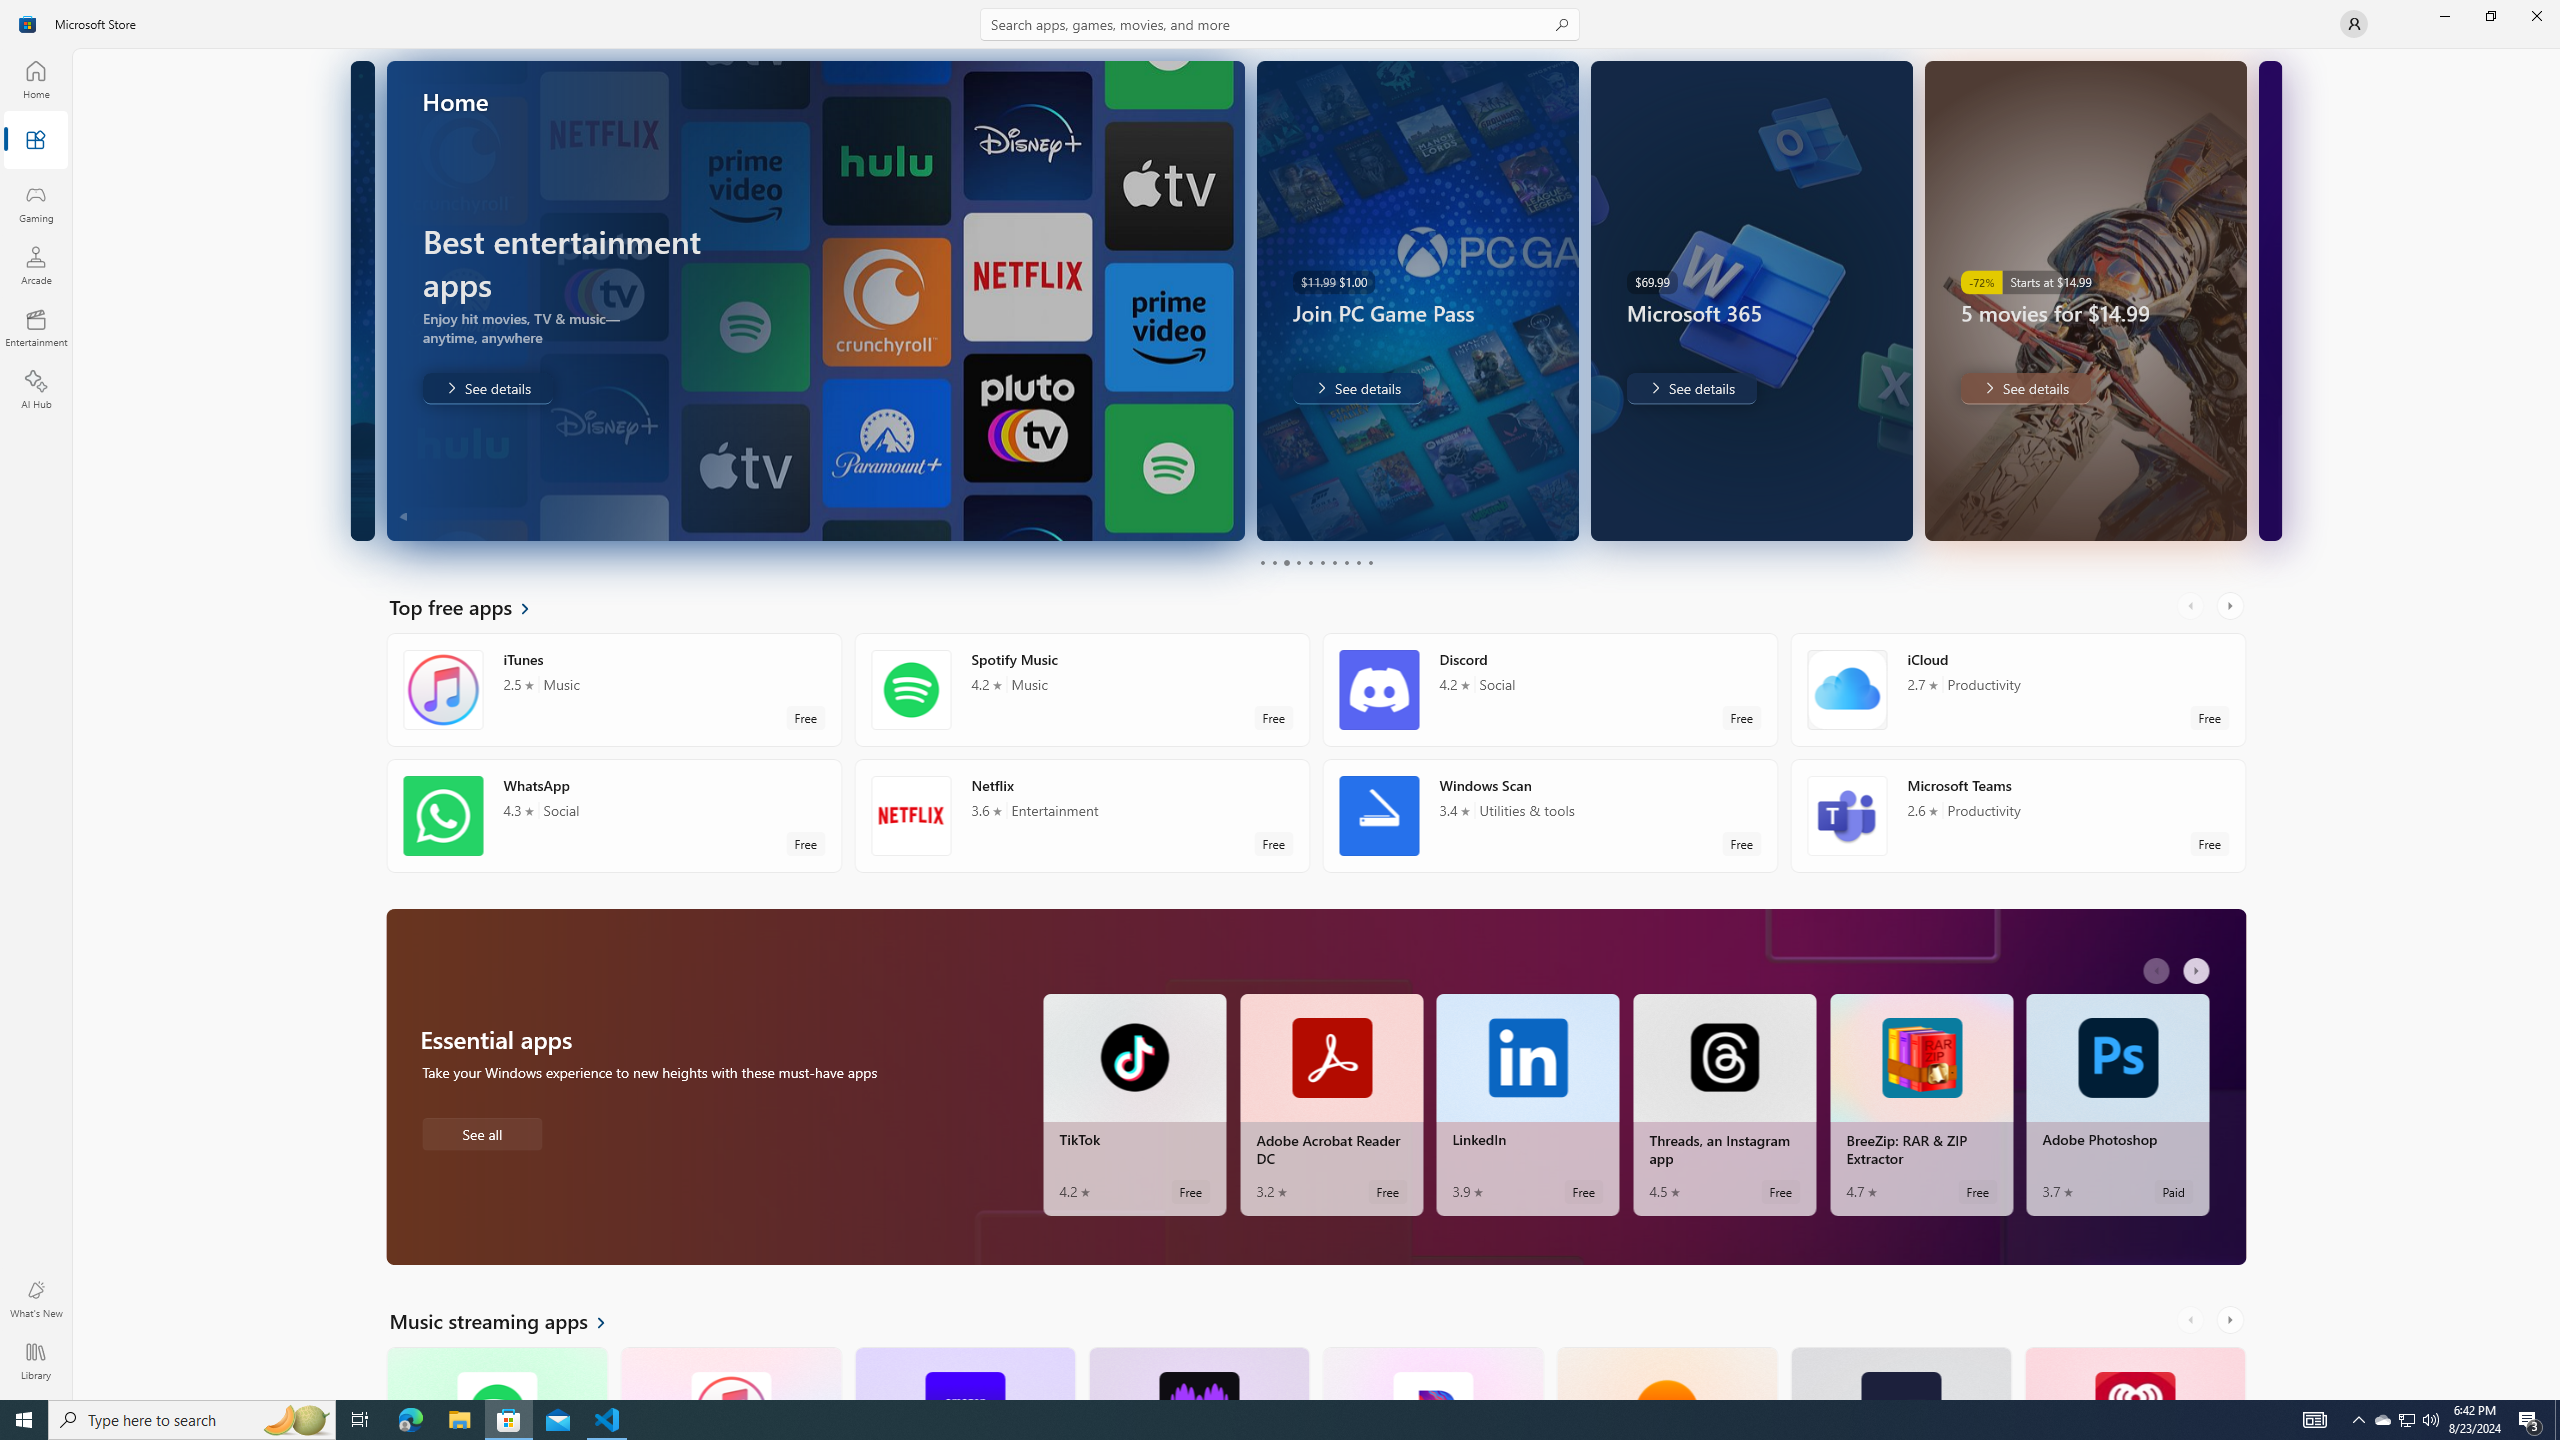 The image size is (2560, 1440). I want to click on Arcade, so click(36, 265).